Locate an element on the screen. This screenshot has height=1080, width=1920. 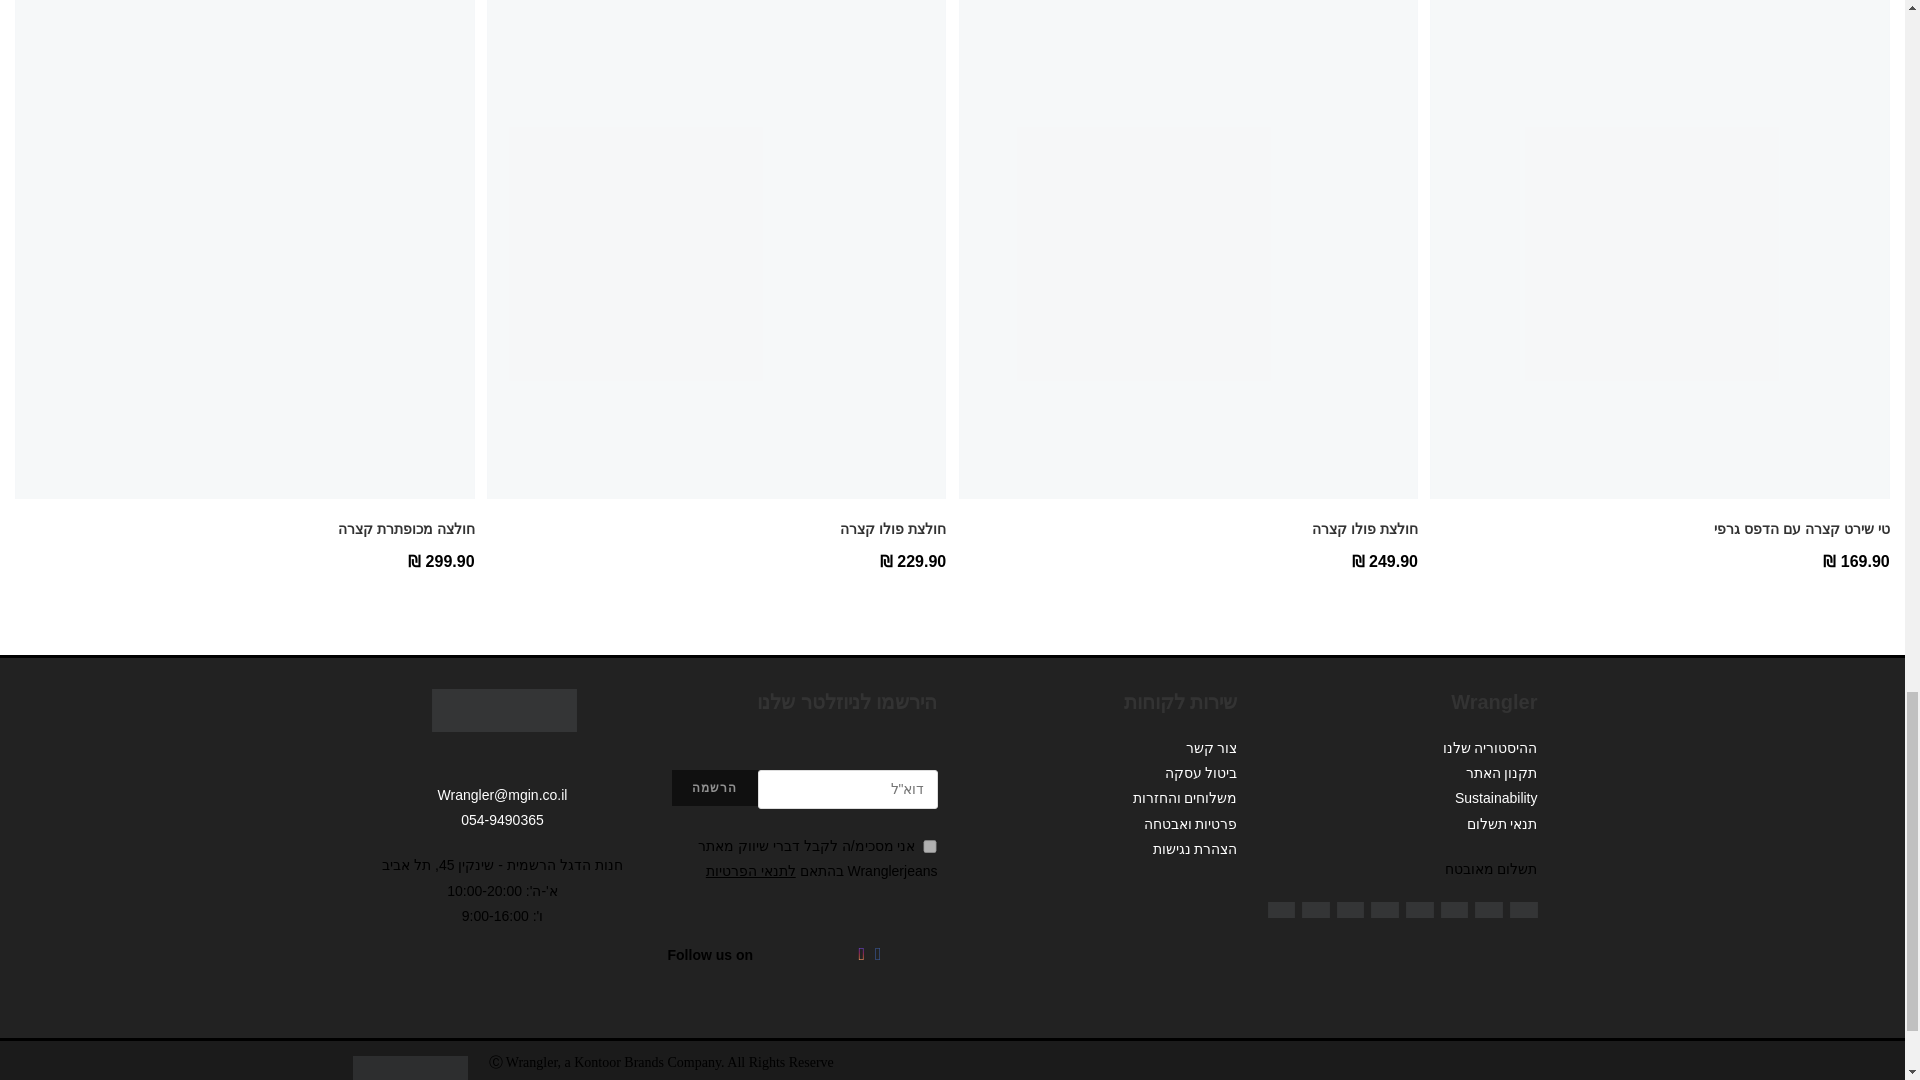
1 is located at coordinates (930, 846).